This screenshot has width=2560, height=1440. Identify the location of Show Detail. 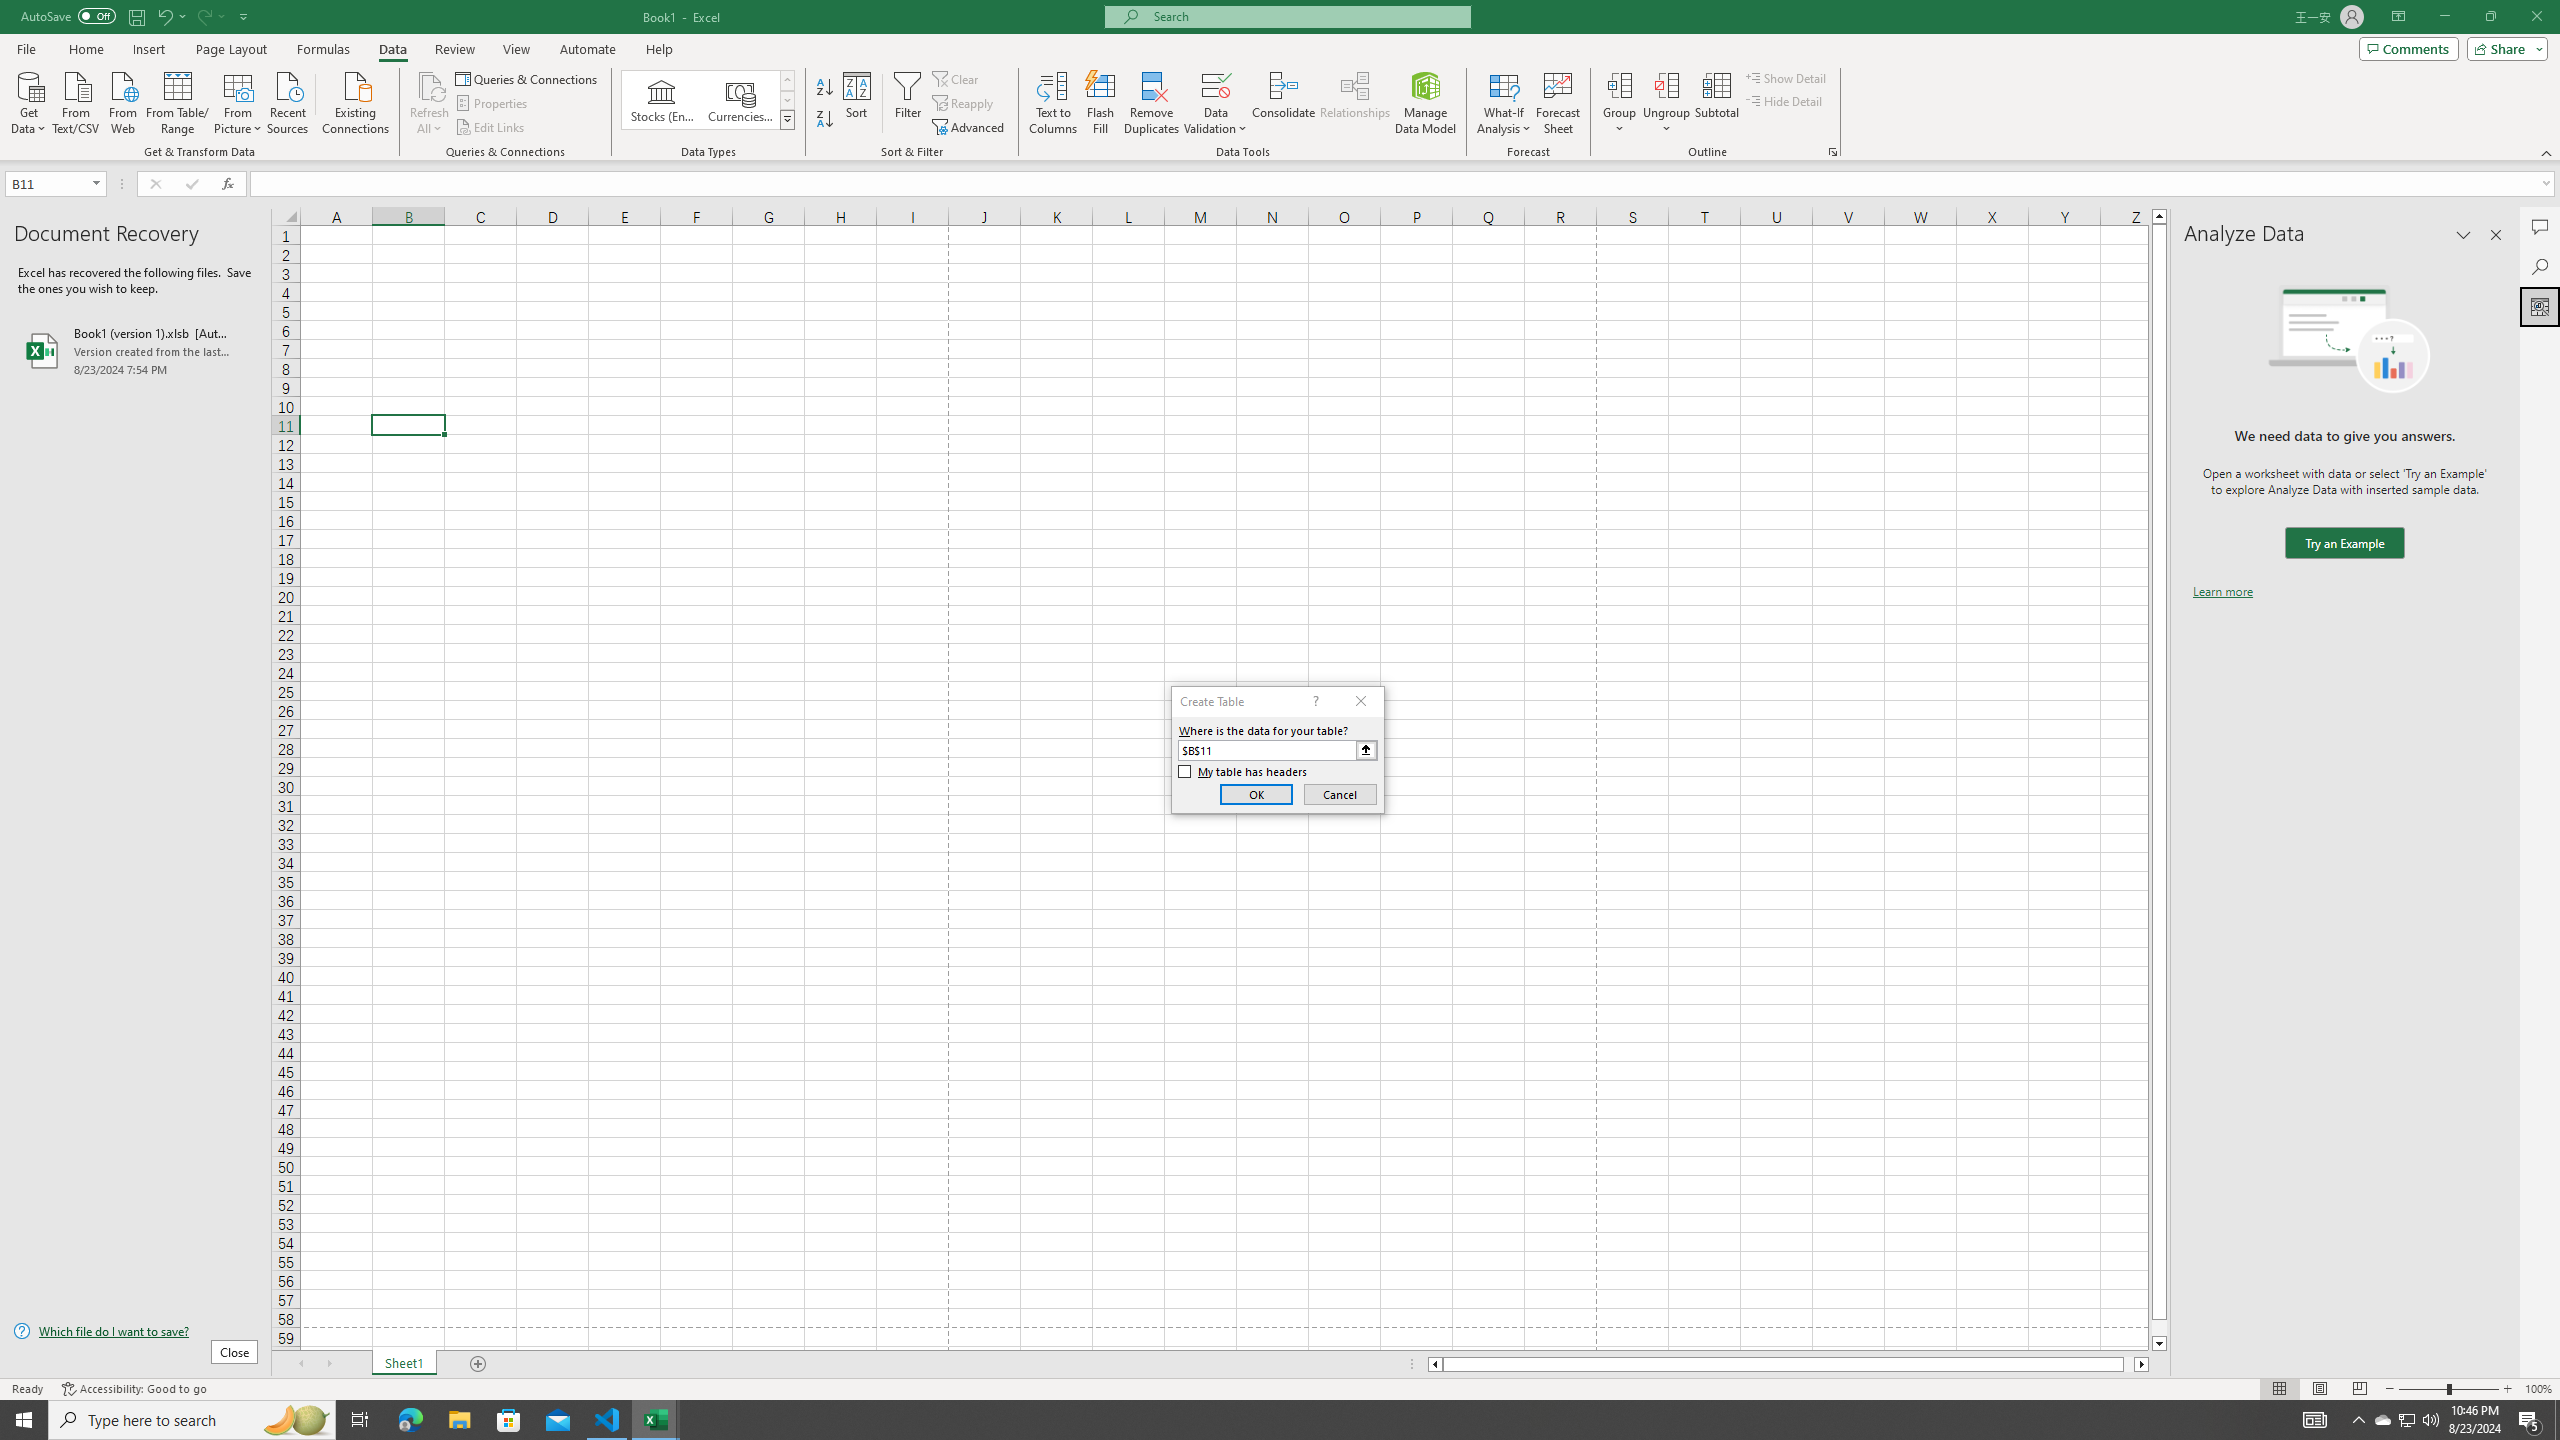
(1786, 78).